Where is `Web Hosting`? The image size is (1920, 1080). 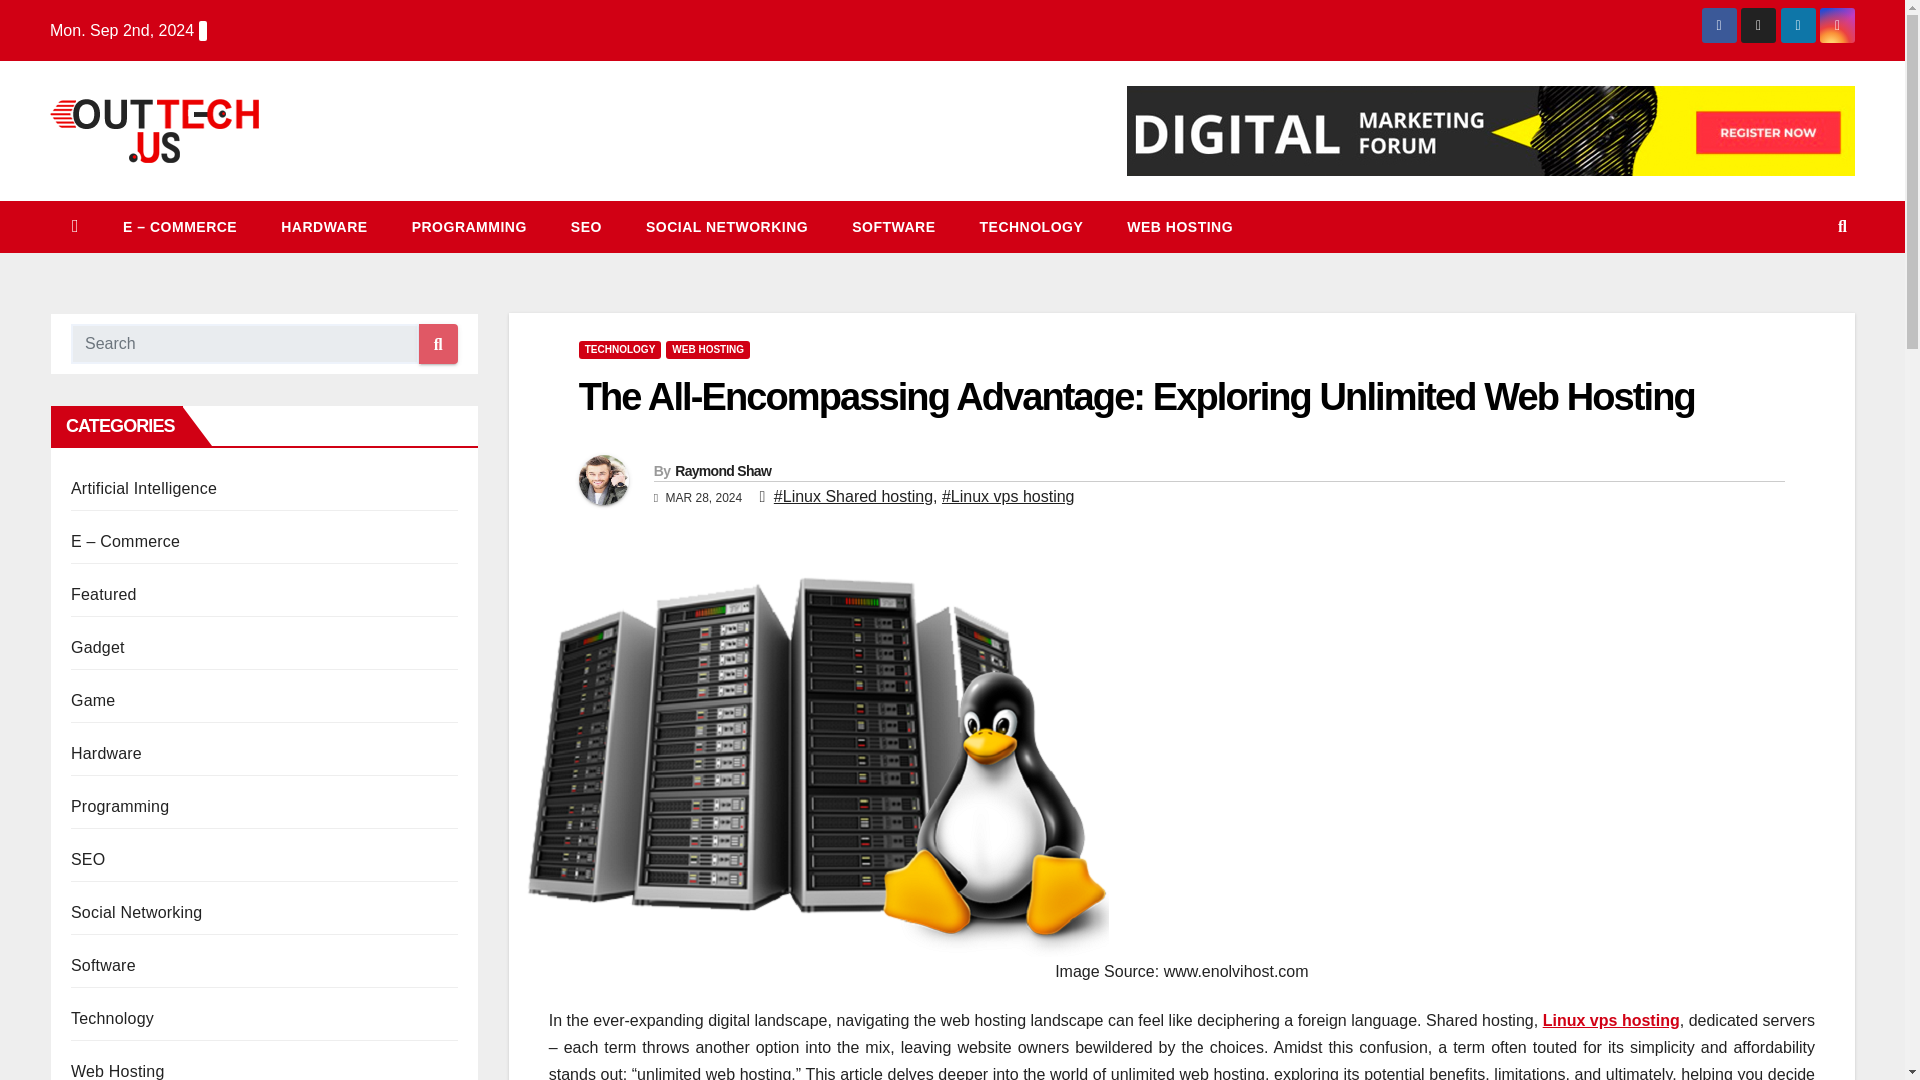 Web Hosting is located at coordinates (118, 1071).